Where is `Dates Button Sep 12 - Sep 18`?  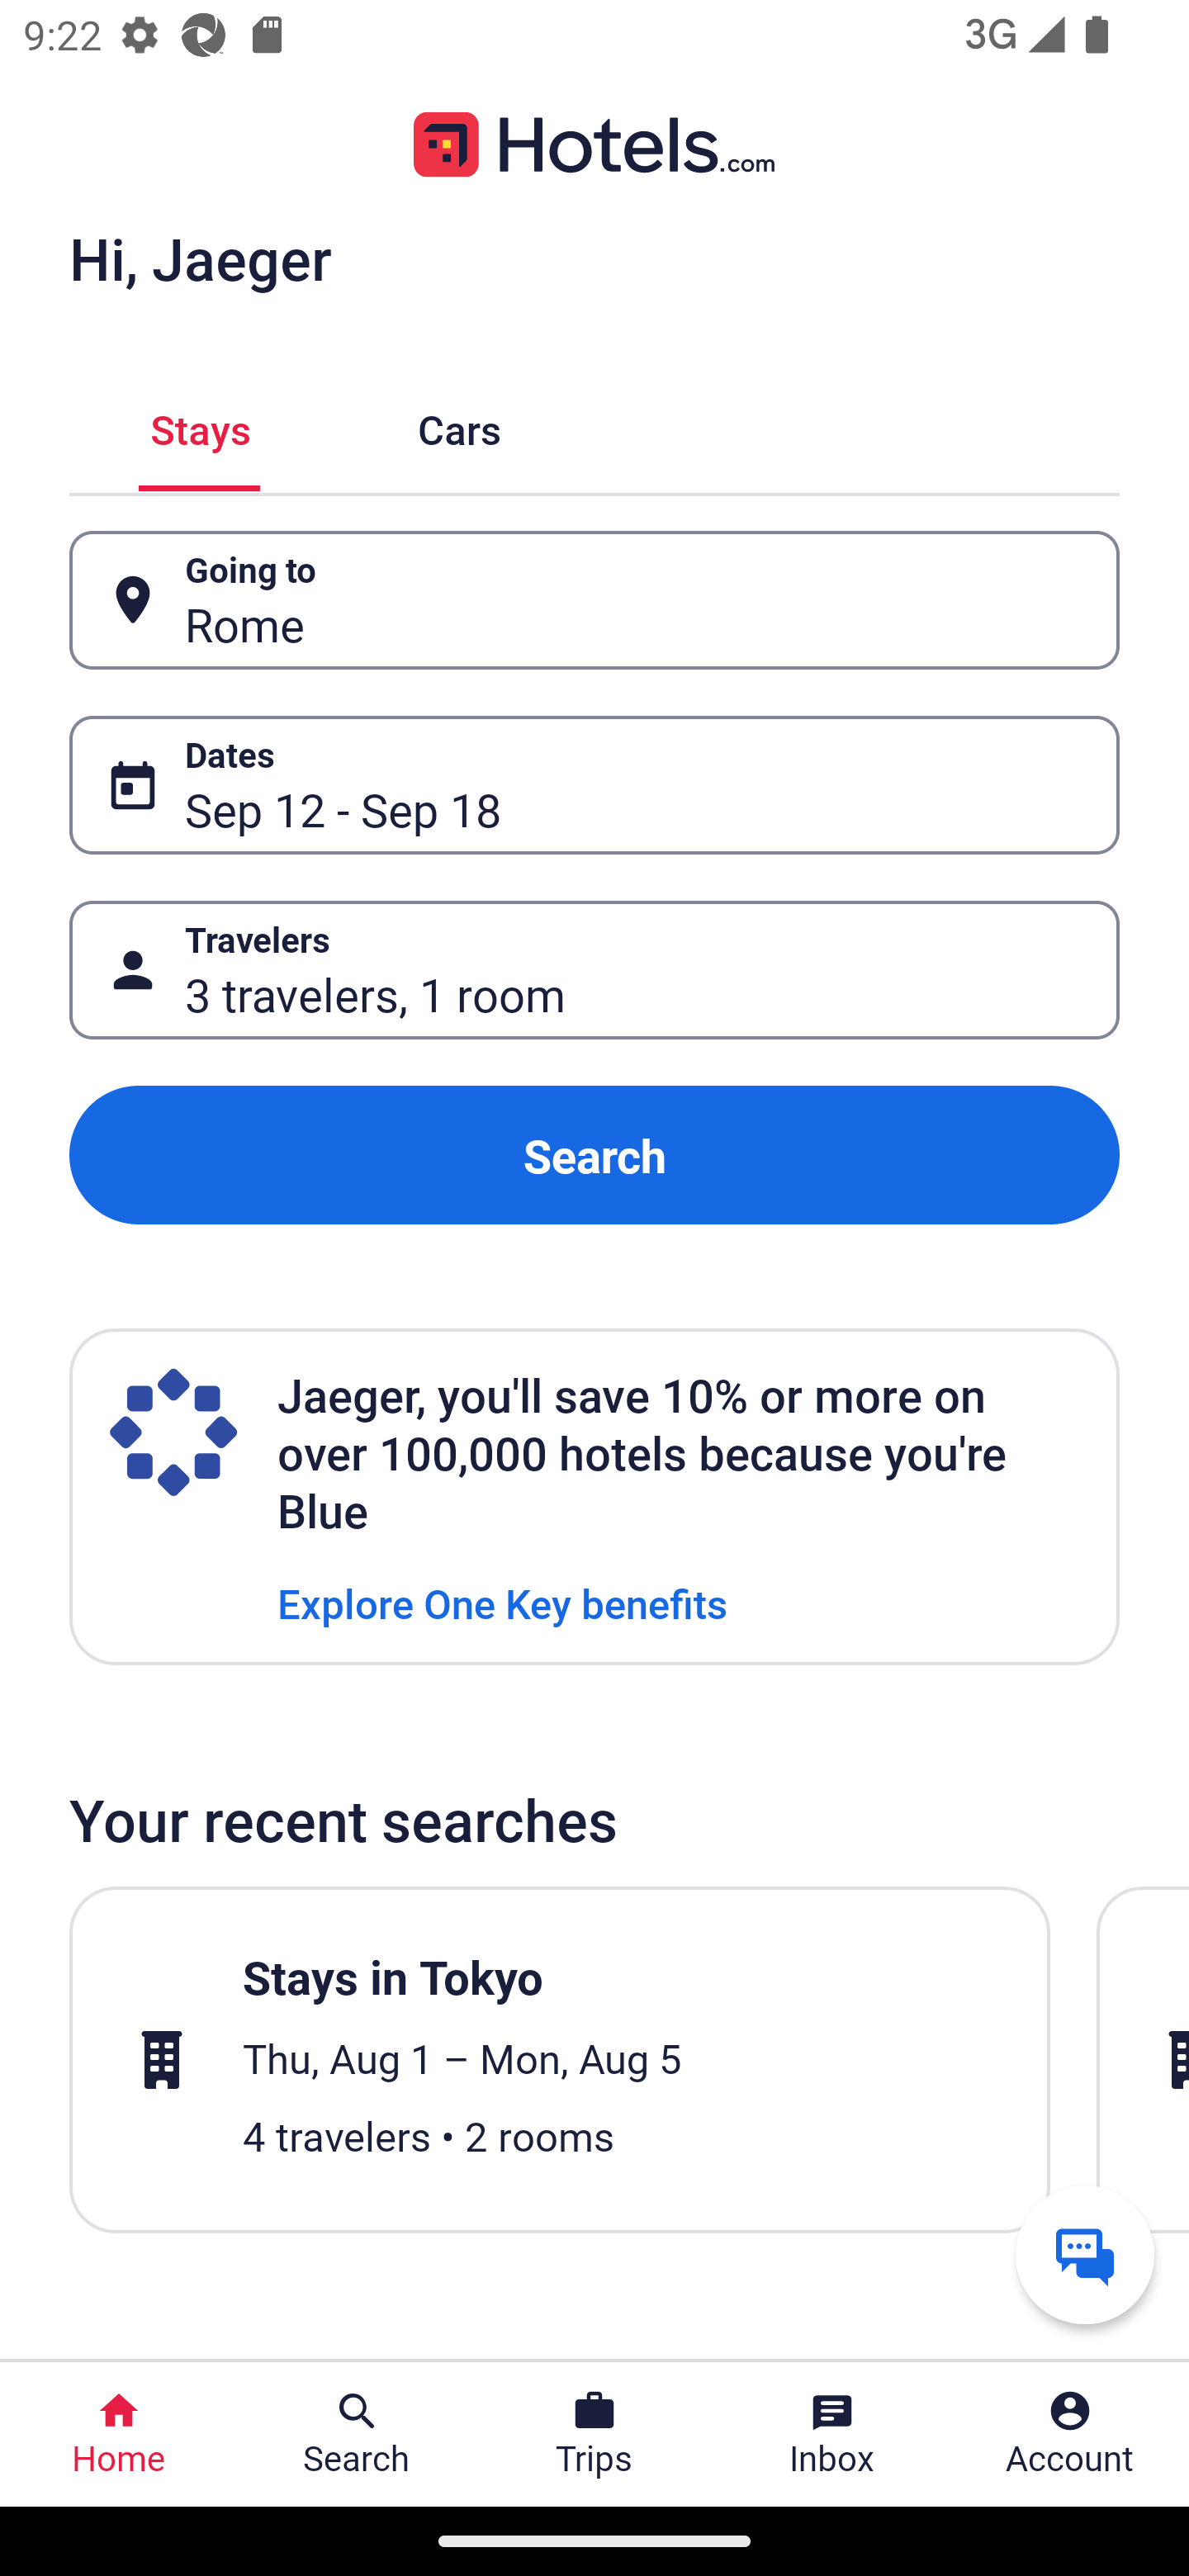 Dates Button Sep 12 - Sep 18 is located at coordinates (594, 785).